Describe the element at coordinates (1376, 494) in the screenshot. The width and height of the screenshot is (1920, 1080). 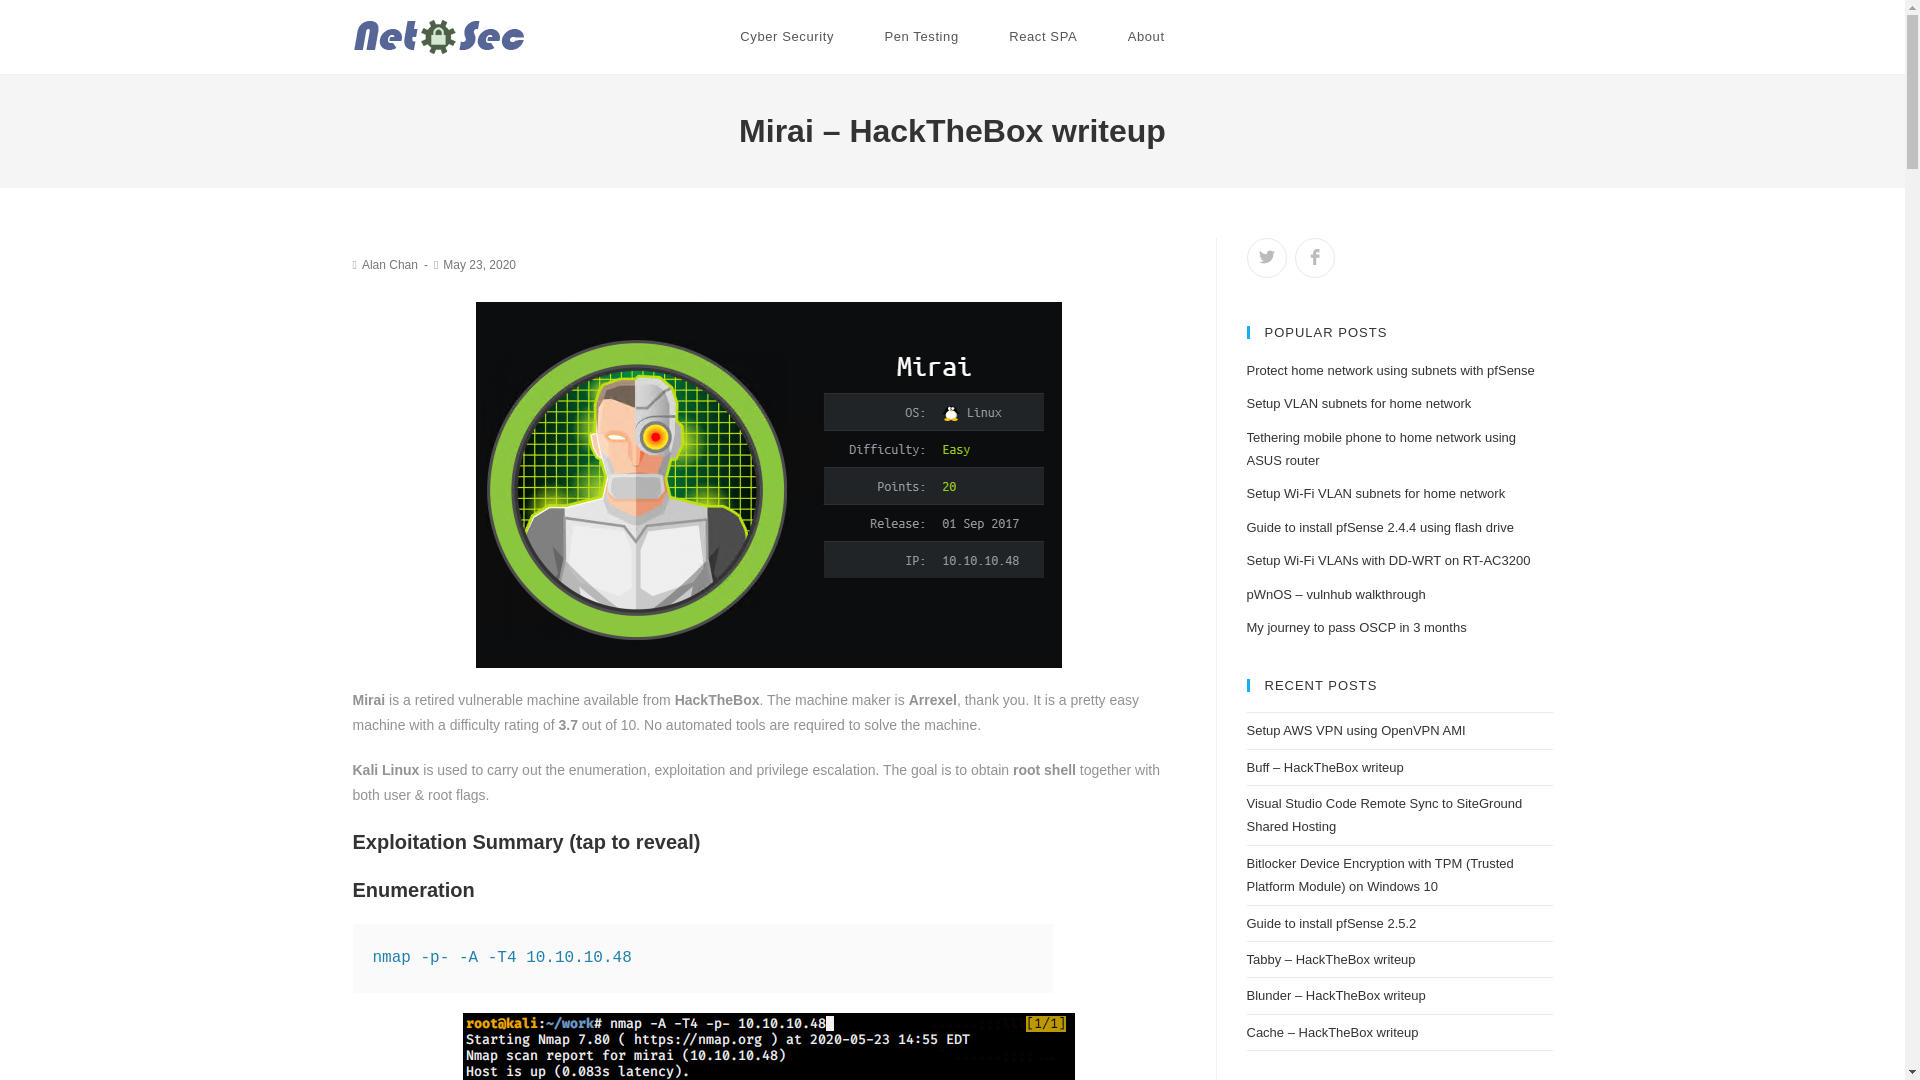
I see `Setup Wi-Fi VLAN subnets for home network` at that location.